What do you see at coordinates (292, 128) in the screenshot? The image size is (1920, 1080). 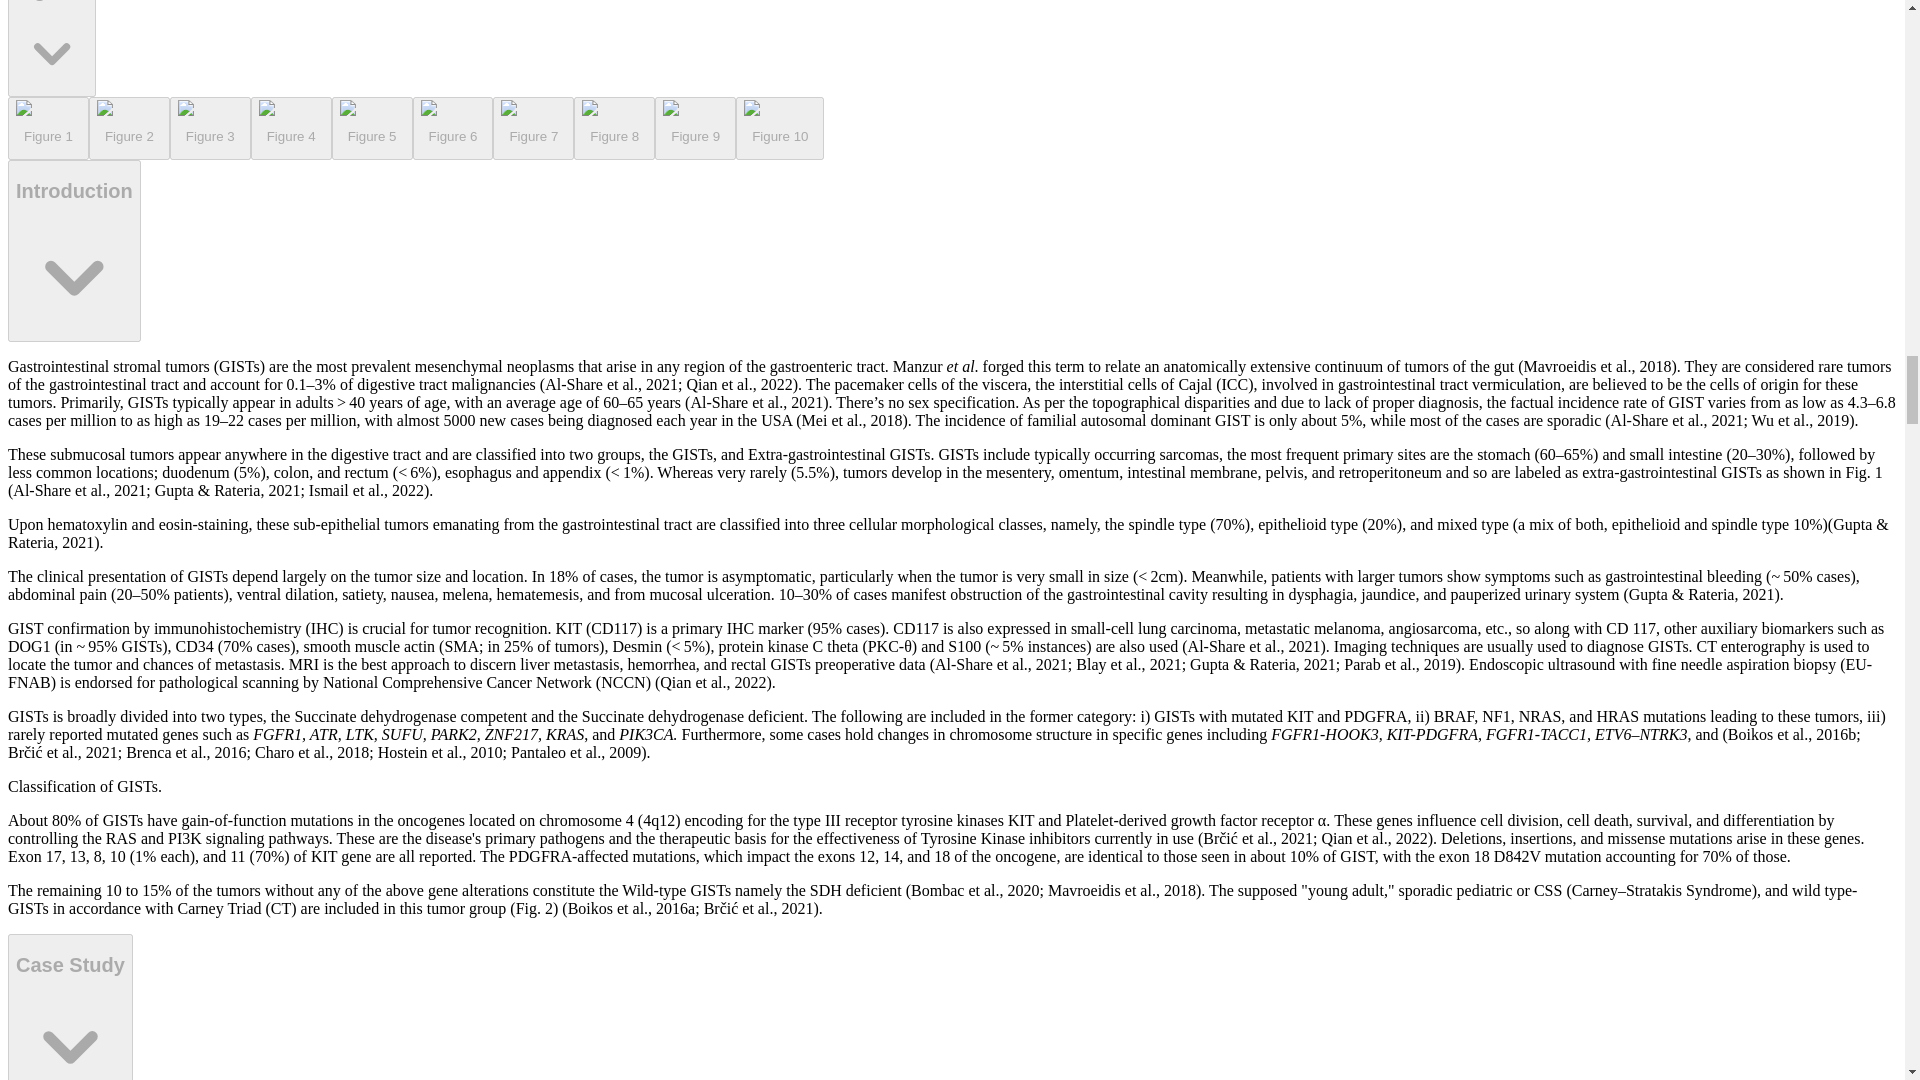 I see `Figure 4` at bounding box center [292, 128].